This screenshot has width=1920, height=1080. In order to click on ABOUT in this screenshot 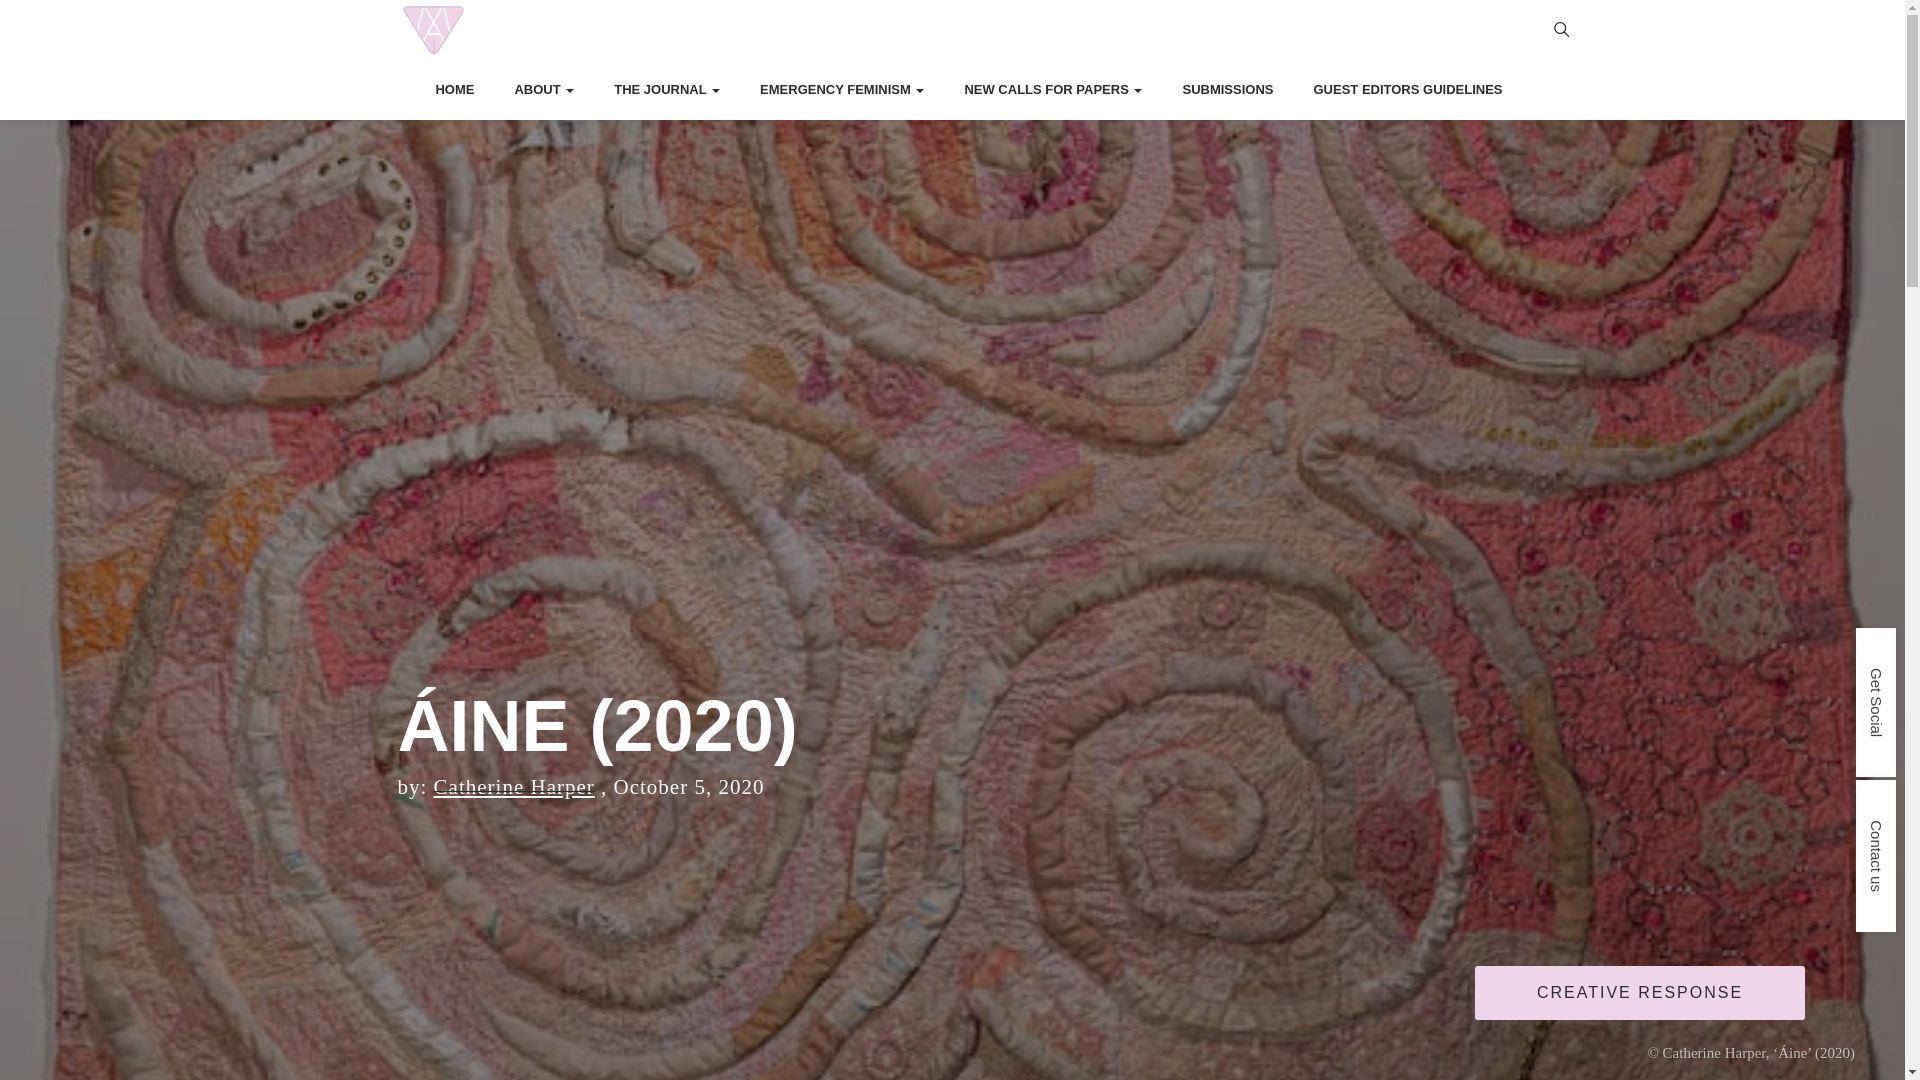, I will do `click(544, 90)`.